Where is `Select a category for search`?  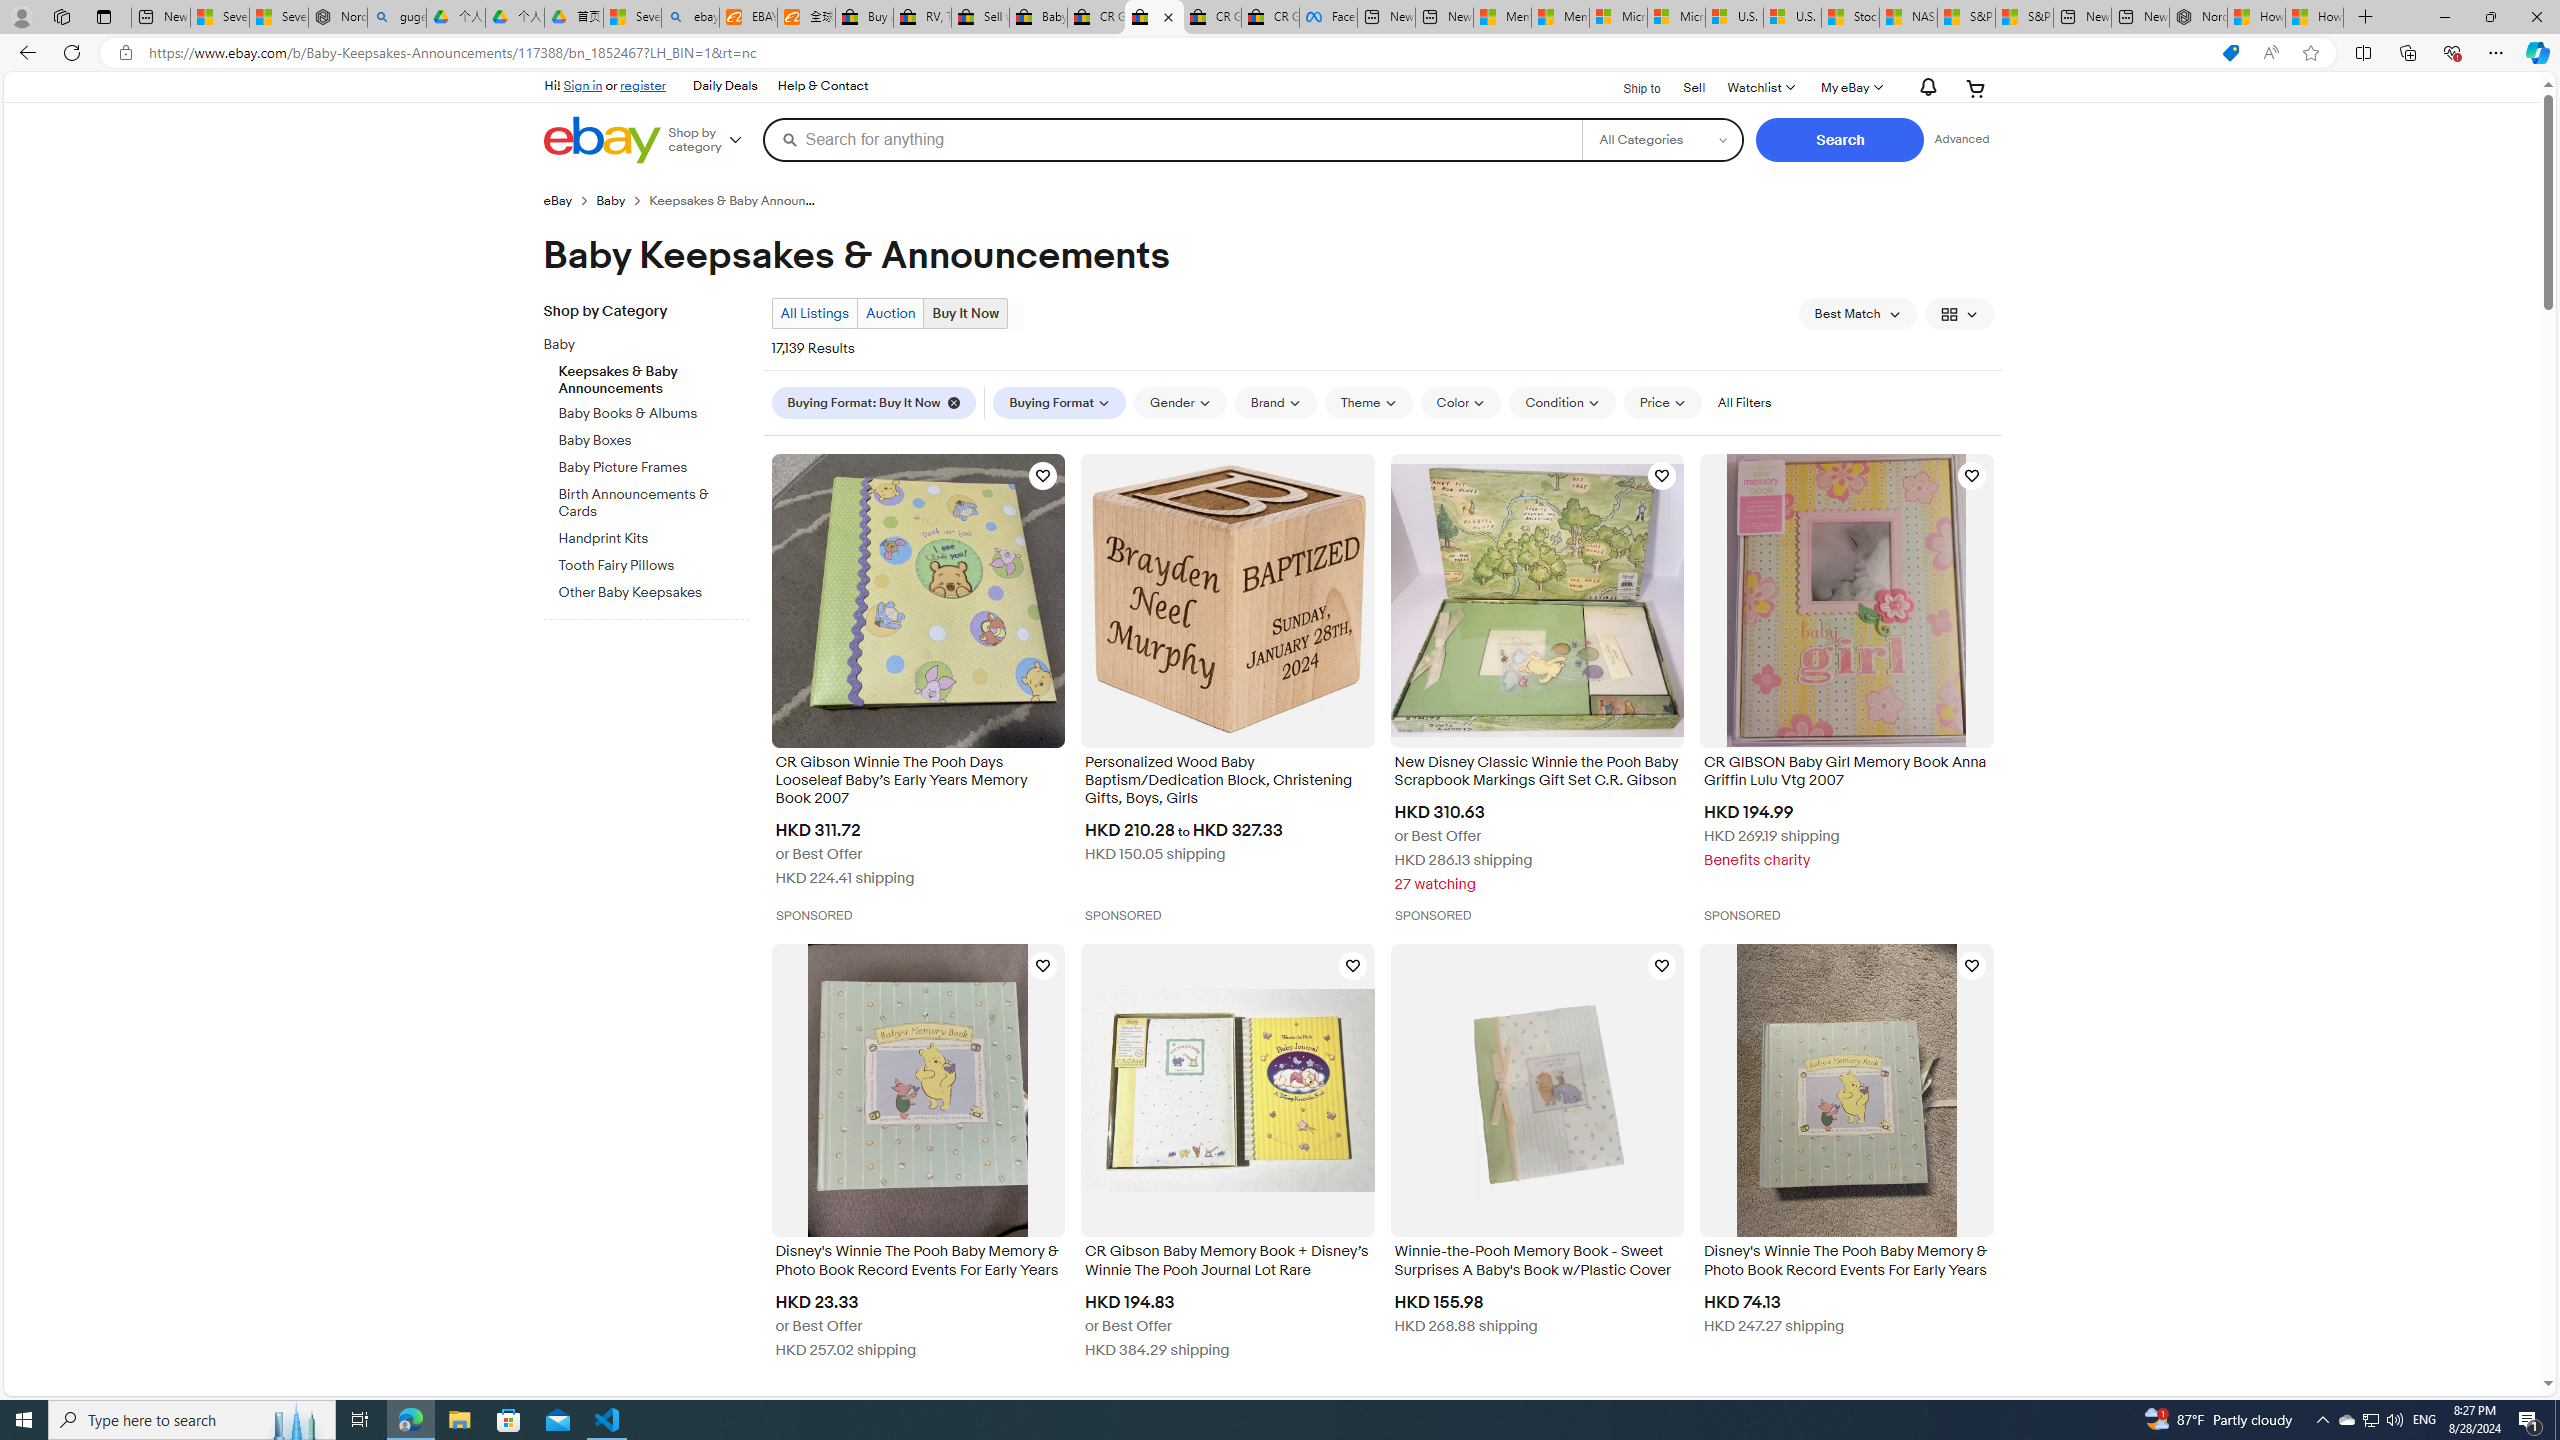
Select a category for search is located at coordinates (1662, 139).